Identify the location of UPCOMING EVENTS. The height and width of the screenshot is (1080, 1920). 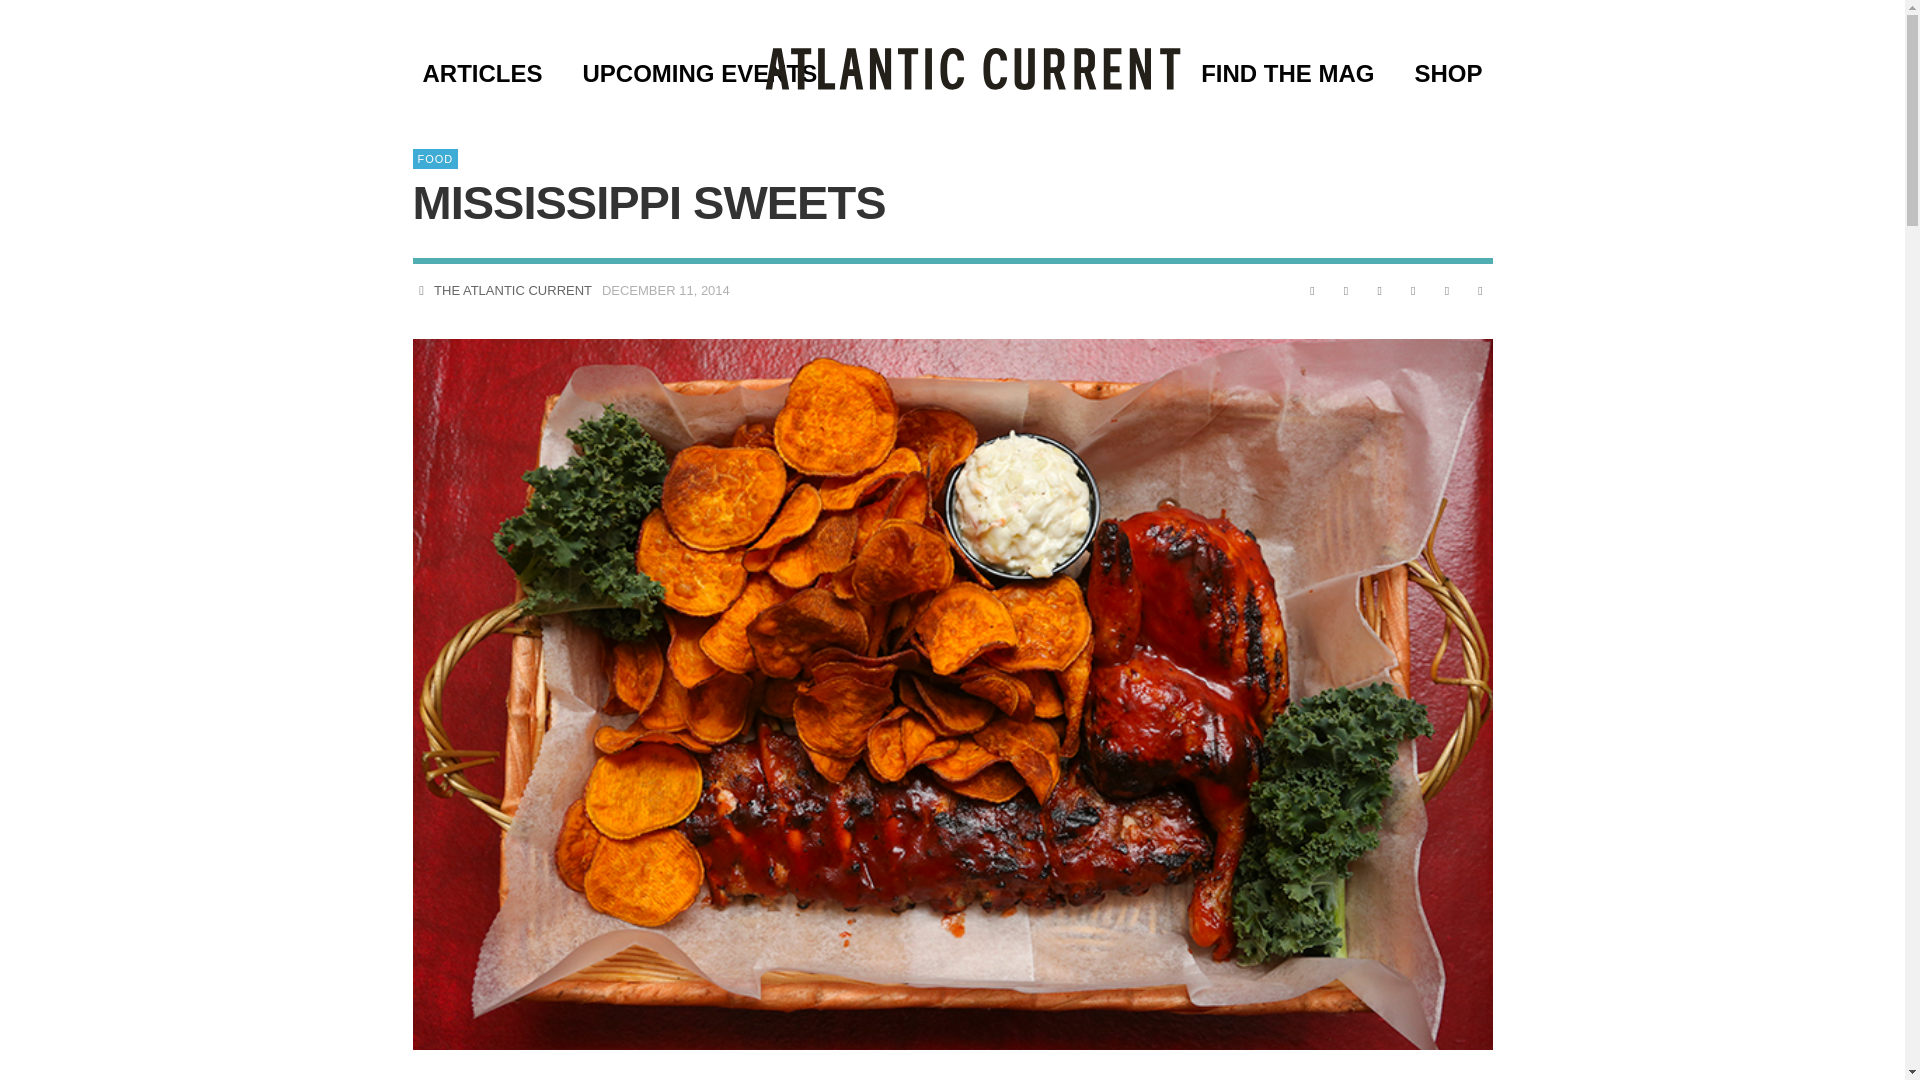
(700, 73).